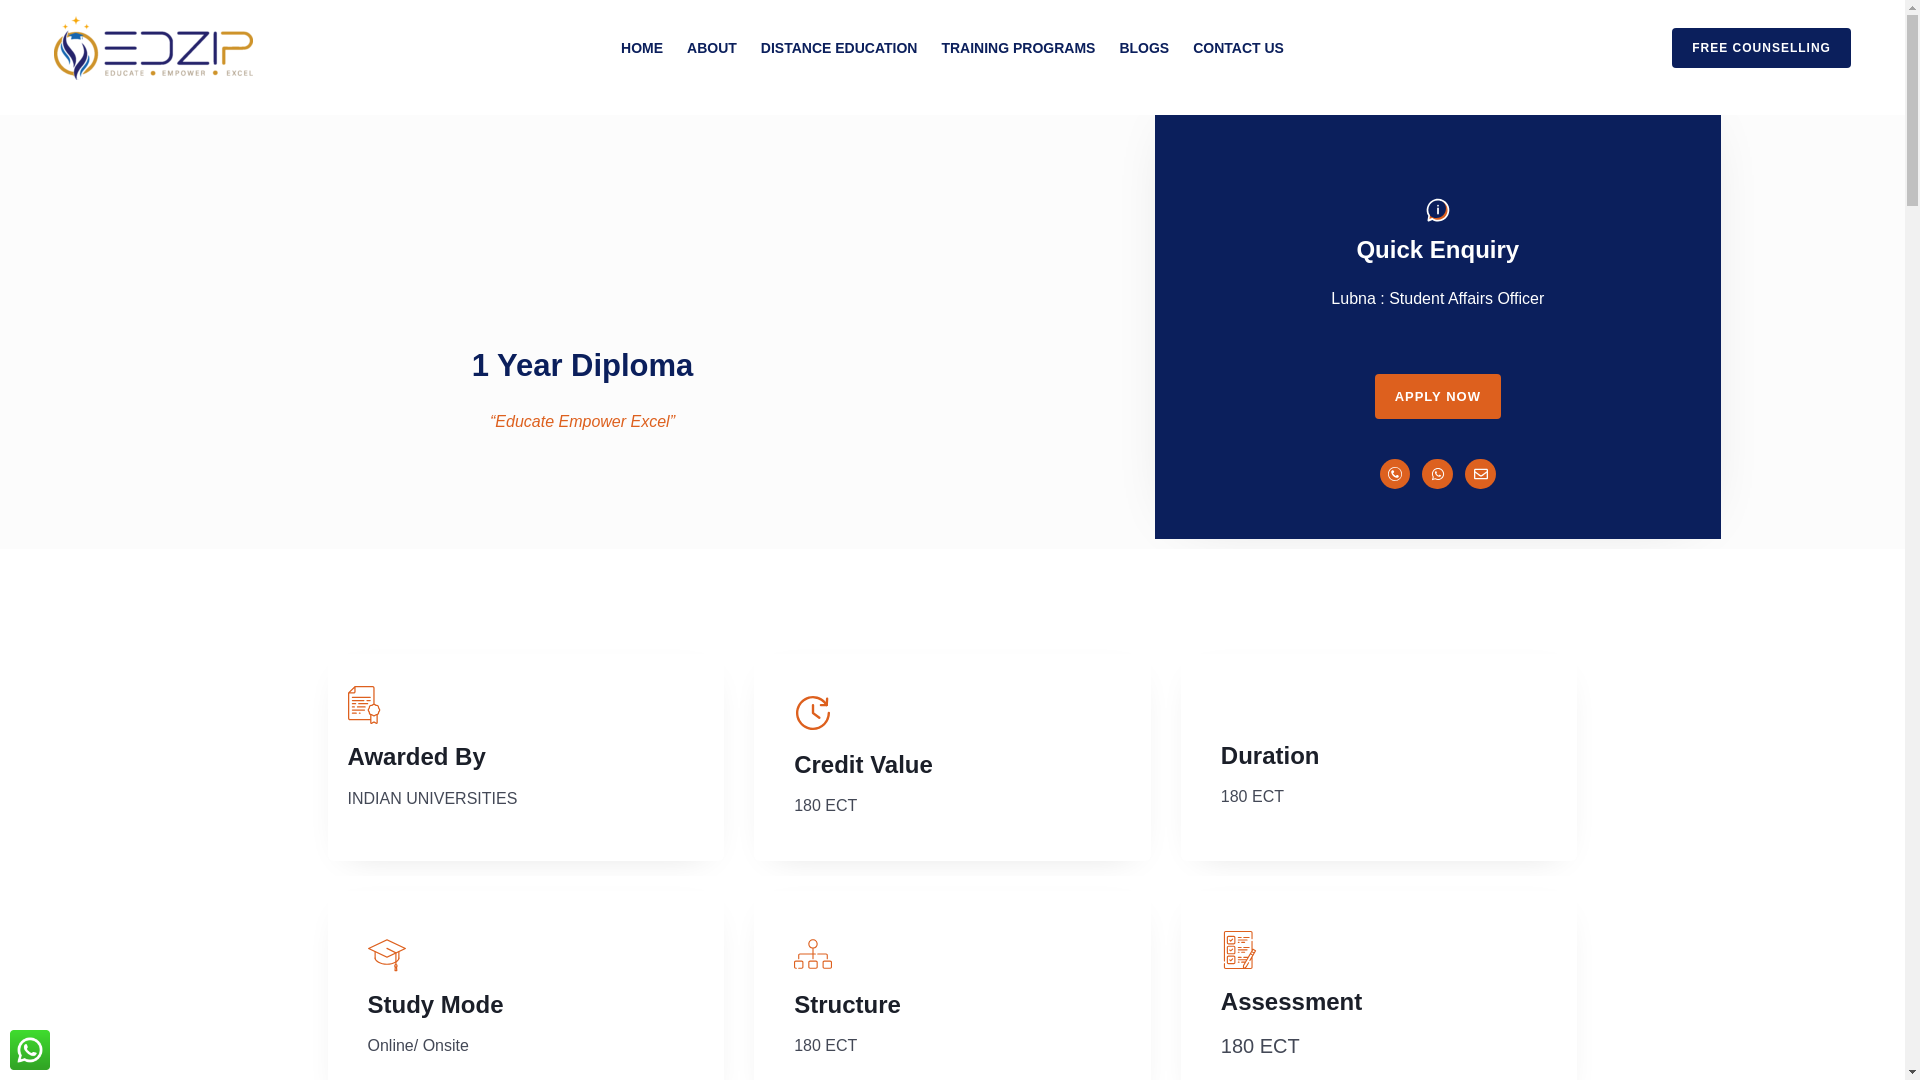 The image size is (1920, 1080). What do you see at coordinates (1144, 48) in the screenshot?
I see `BLOGS` at bounding box center [1144, 48].